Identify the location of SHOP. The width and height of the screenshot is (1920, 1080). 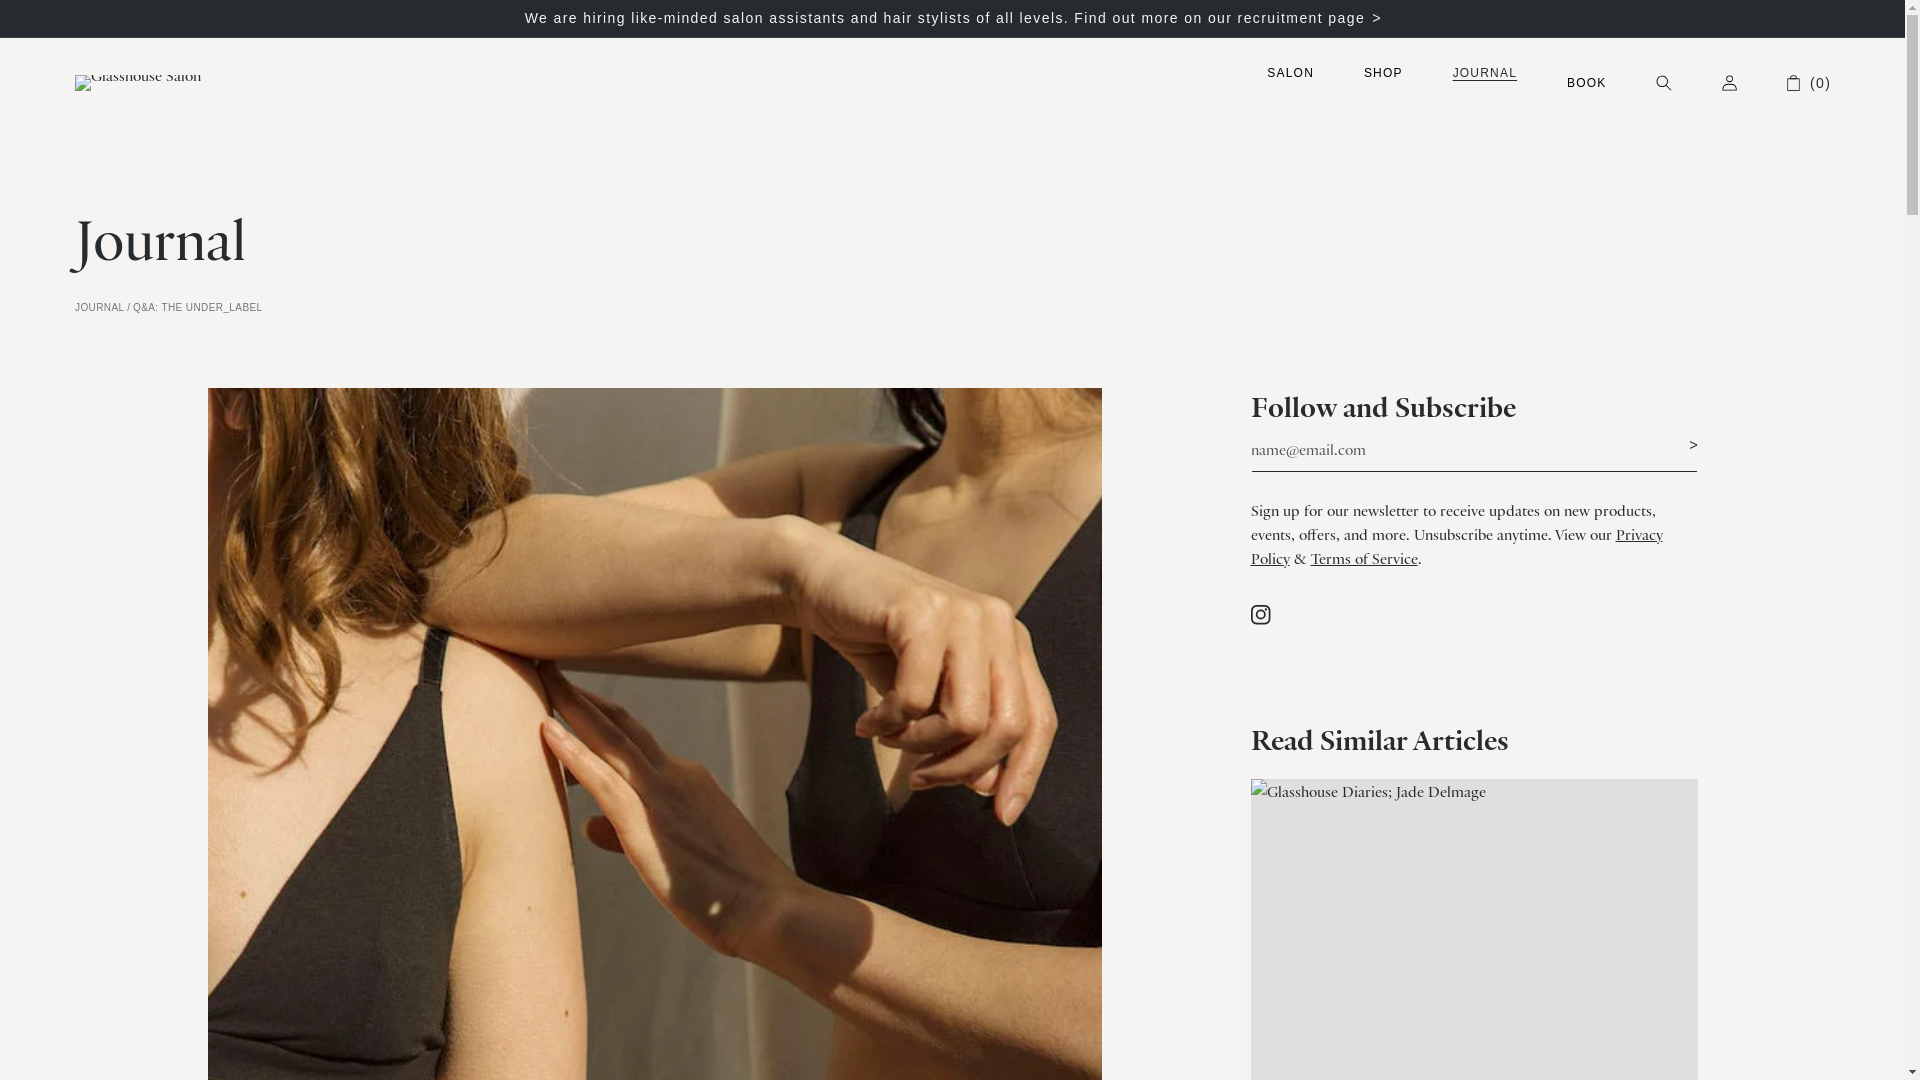
(1383, 72).